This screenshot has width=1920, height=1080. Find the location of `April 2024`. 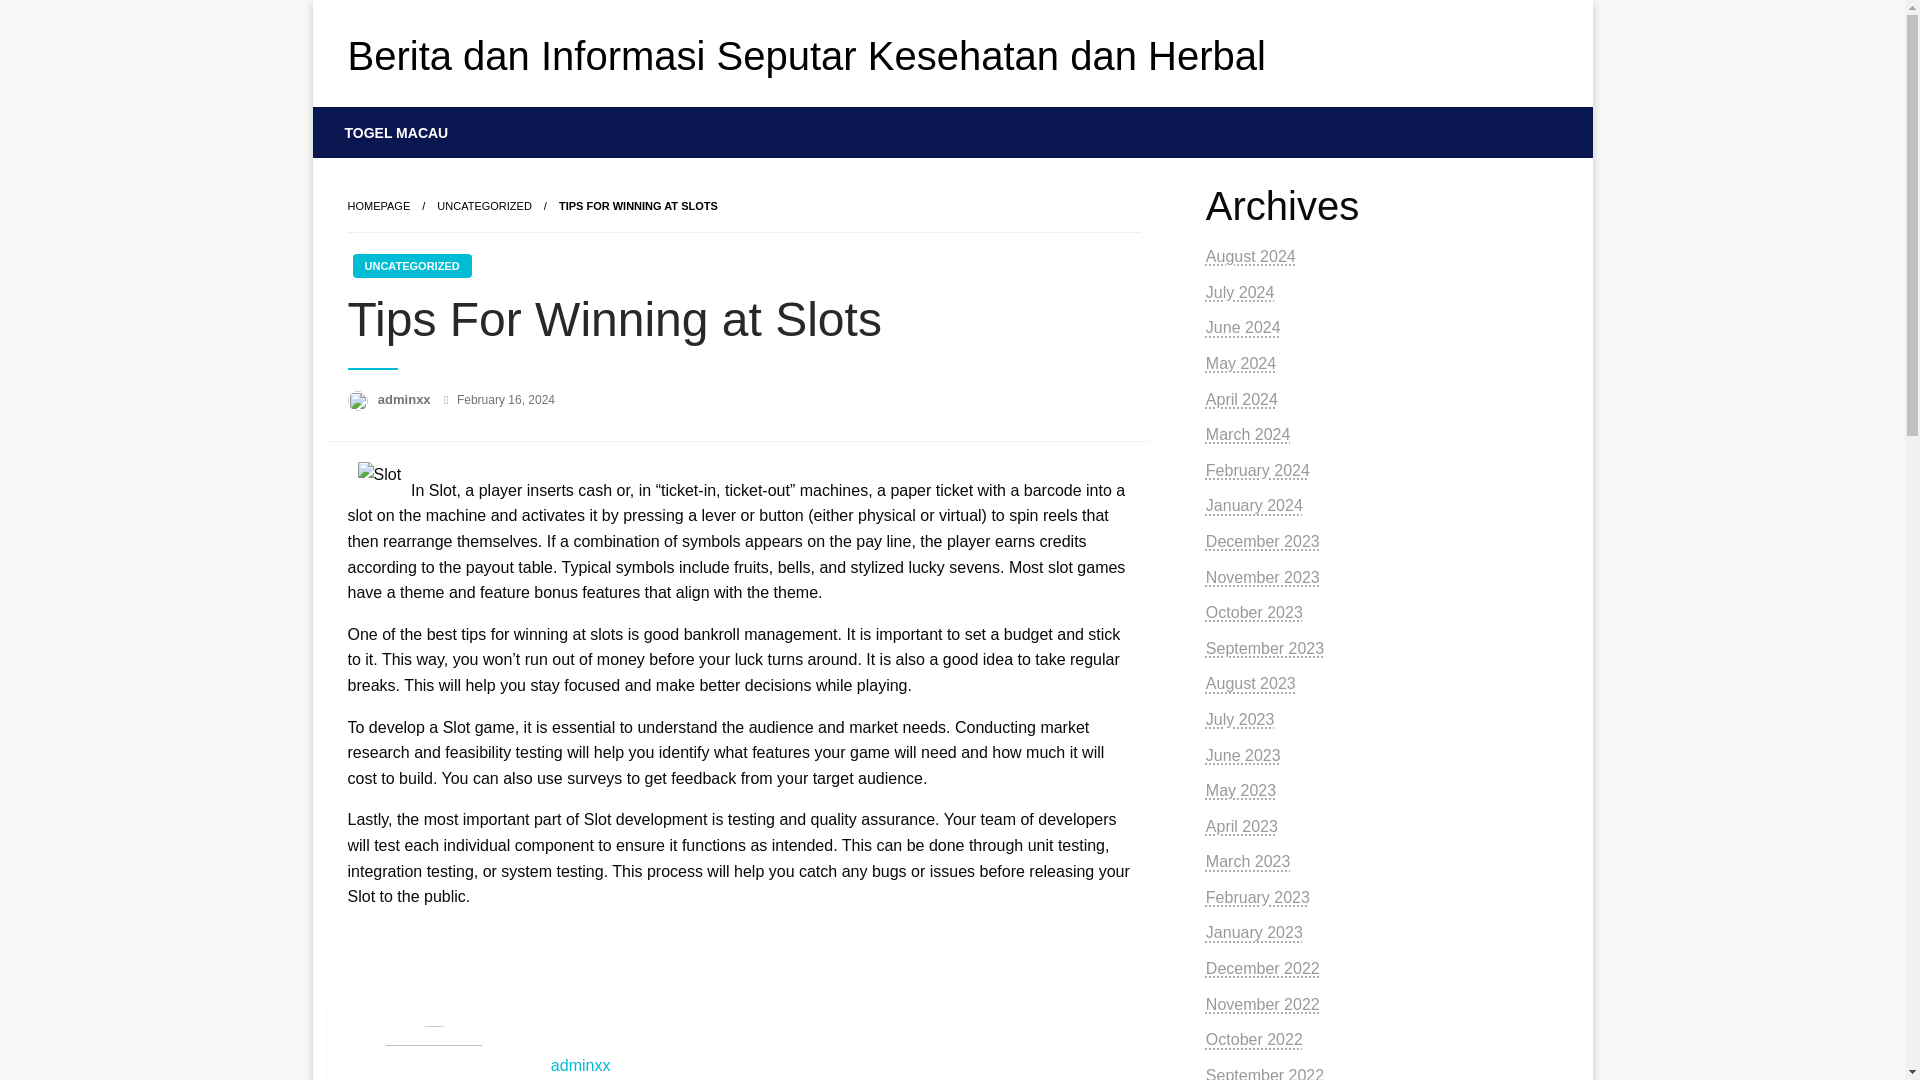

April 2024 is located at coordinates (1242, 399).